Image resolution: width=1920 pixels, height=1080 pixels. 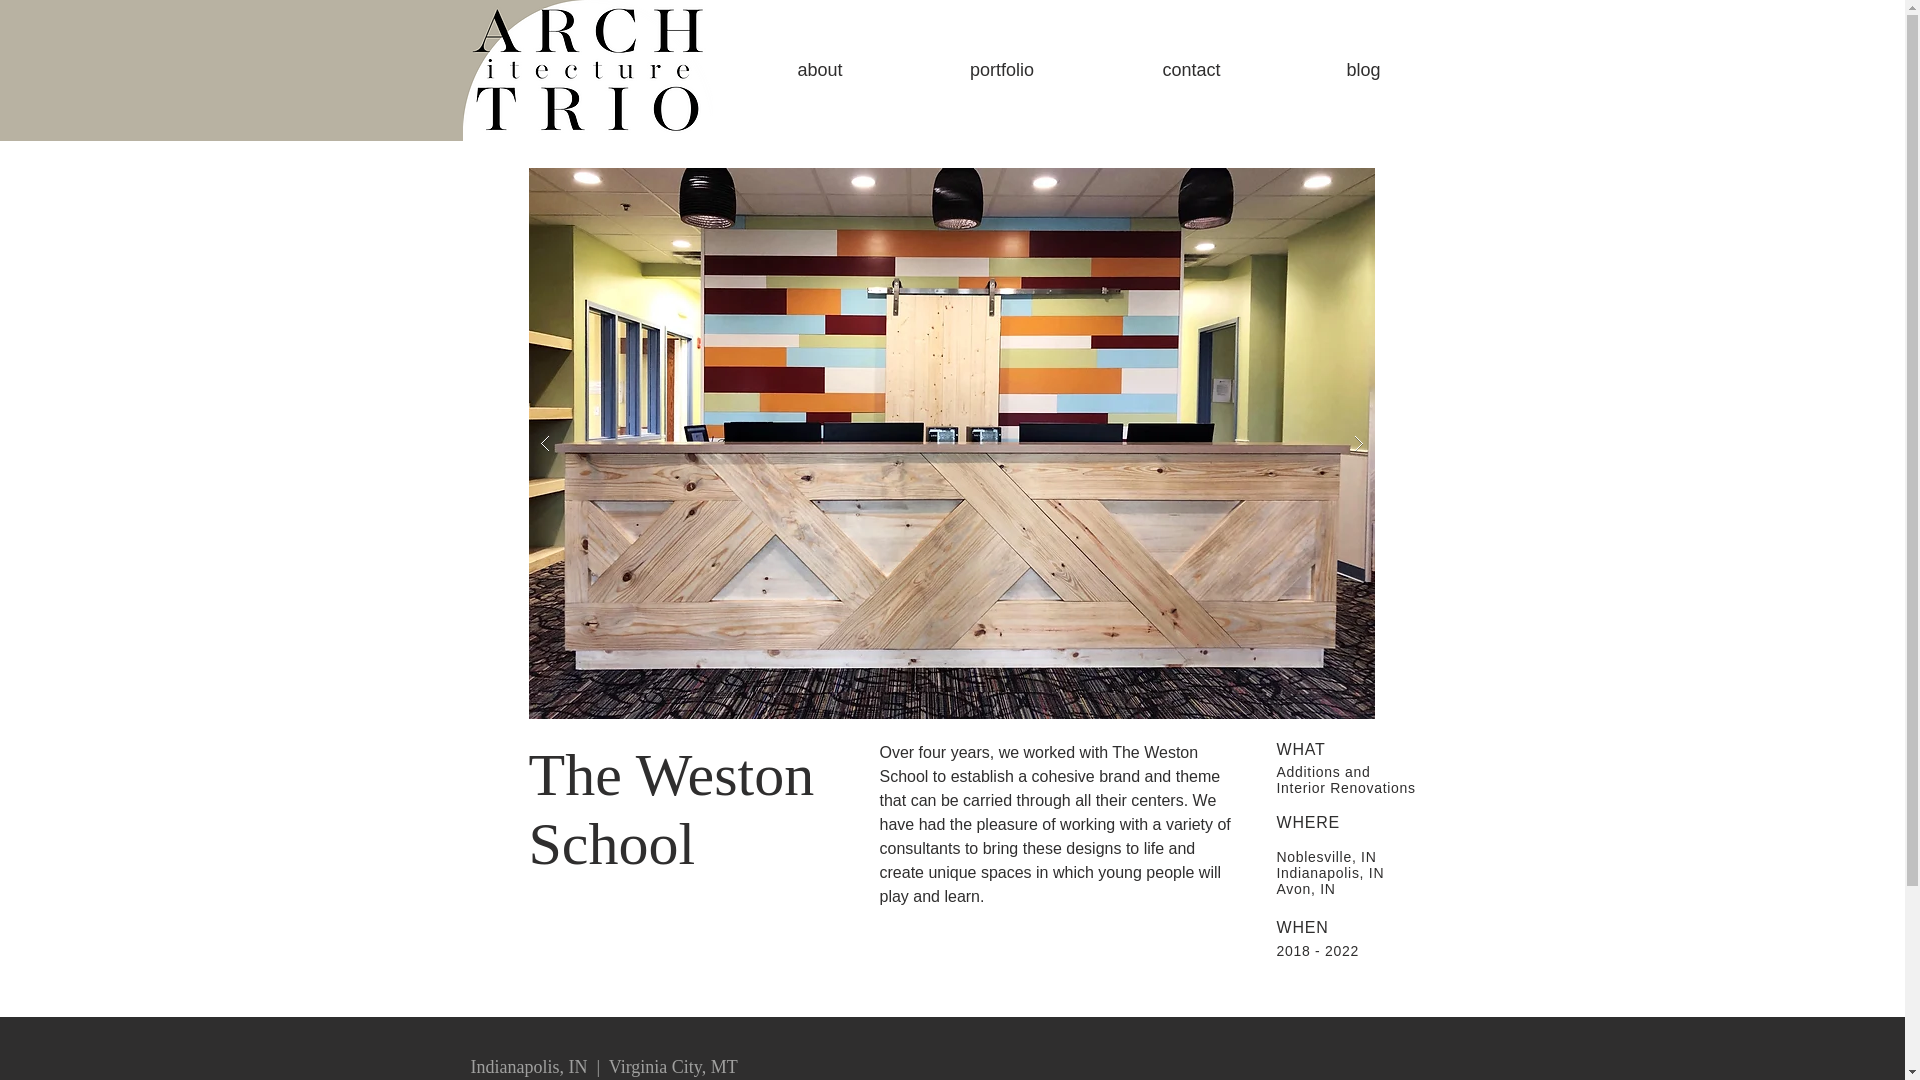 I want to click on contact, so click(x=1191, y=70).